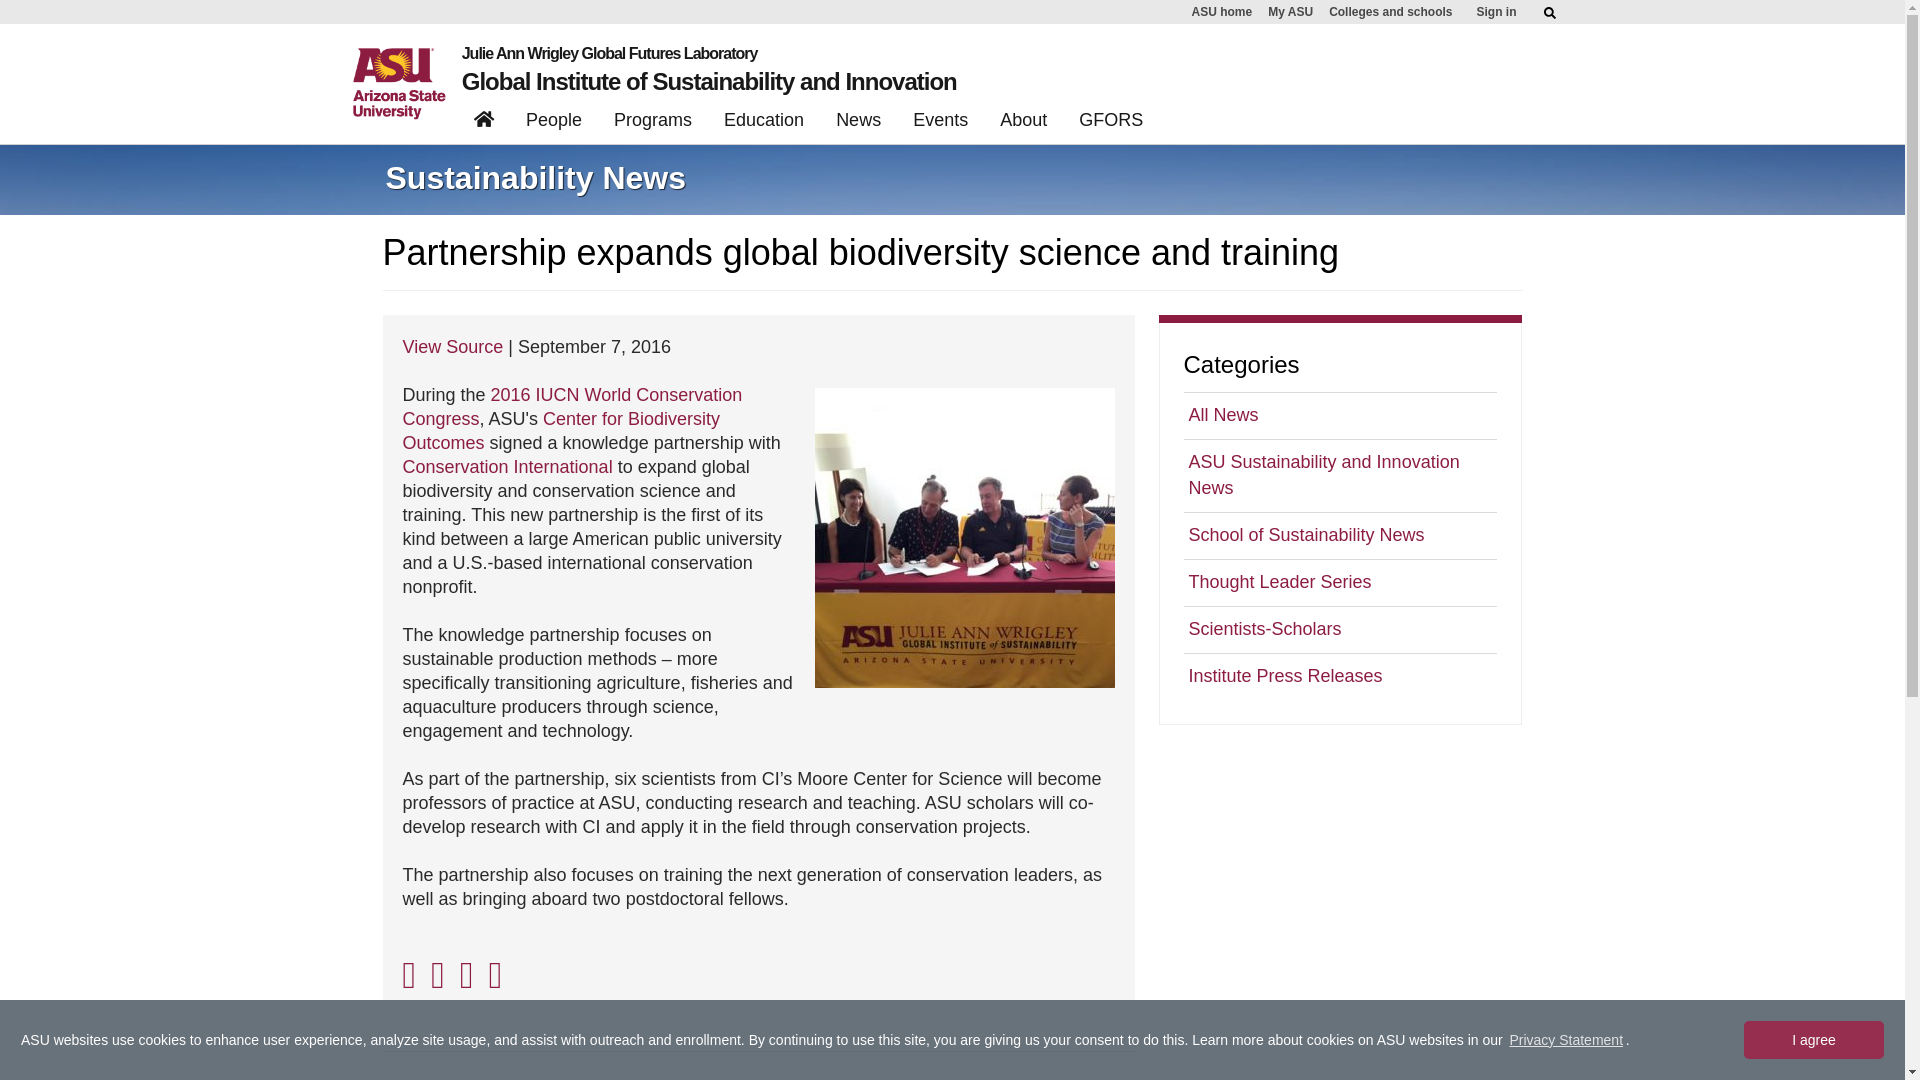 The width and height of the screenshot is (1920, 1080). I want to click on Global Institute of Sustainability and Innovation, so click(709, 82).